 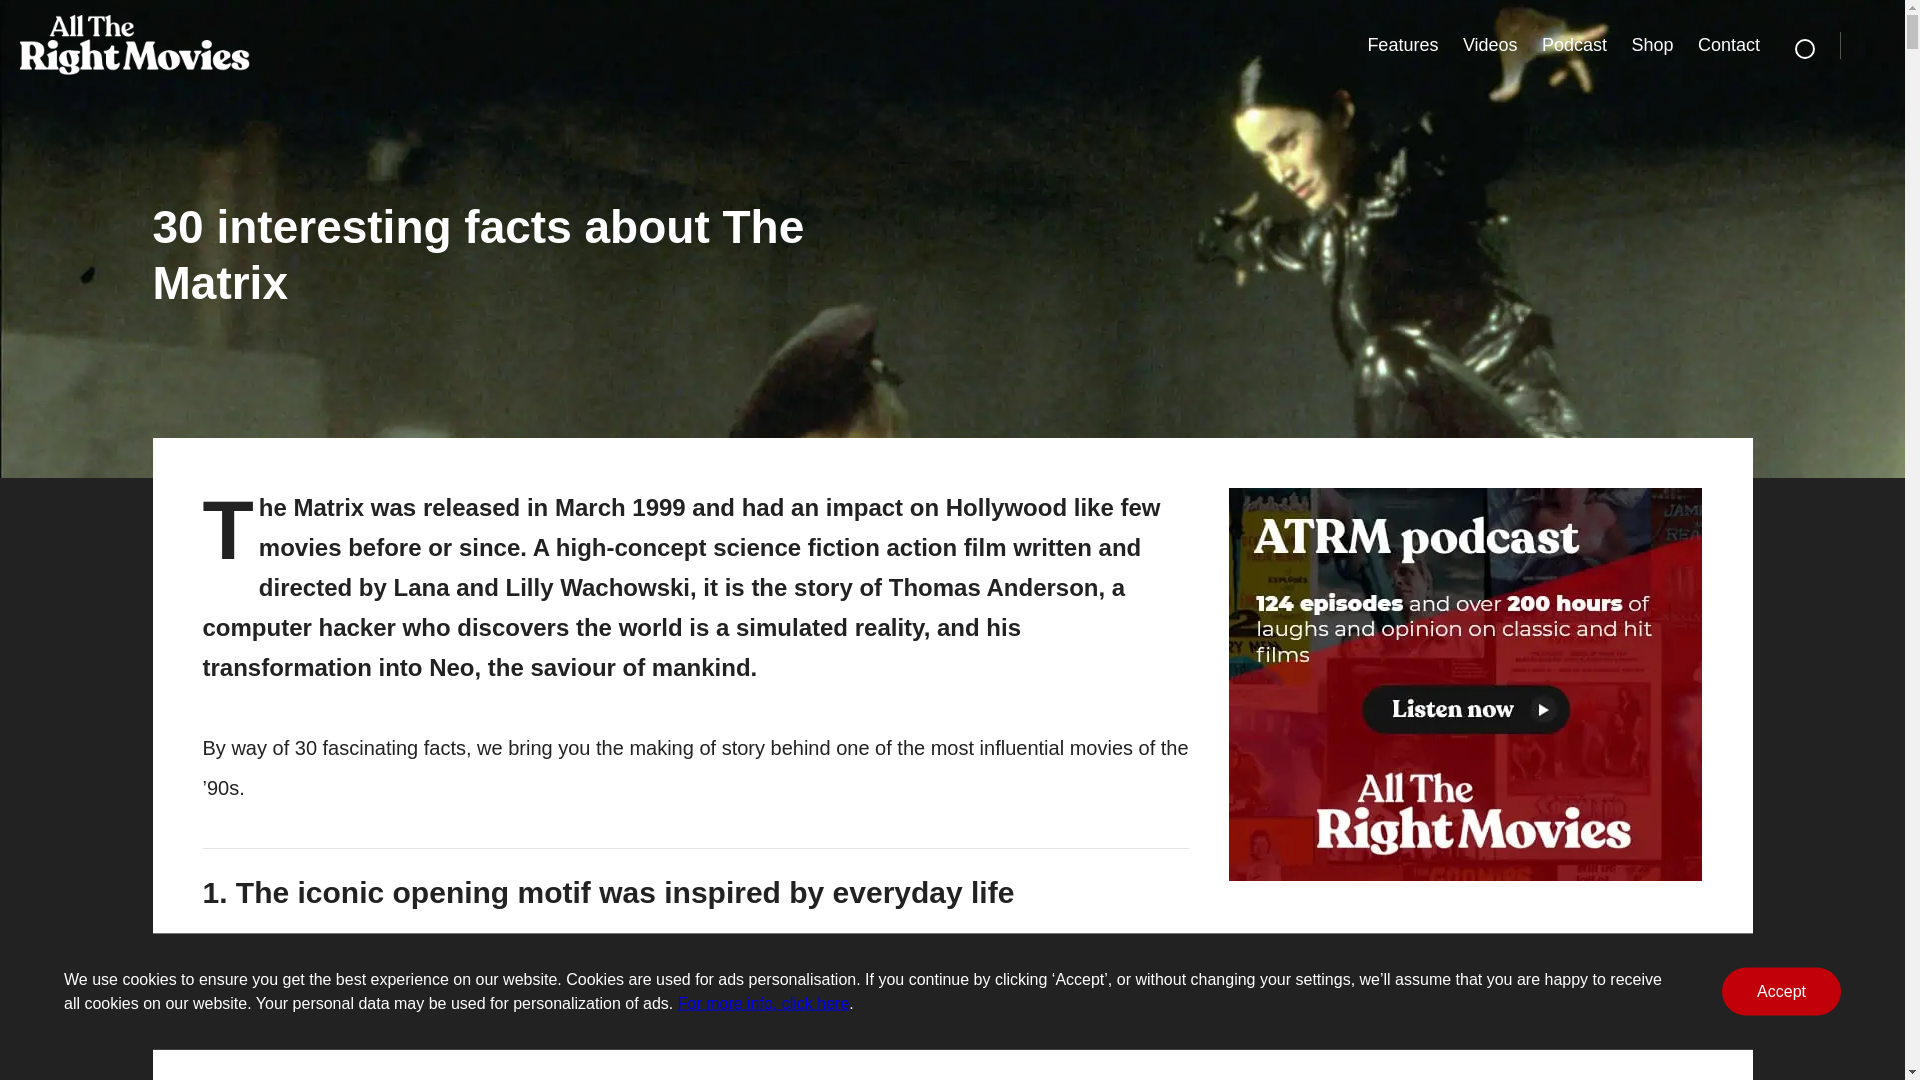 What do you see at coordinates (1490, 44) in the screenshot?
I see `Videos` at bounding box center [1490, 44].